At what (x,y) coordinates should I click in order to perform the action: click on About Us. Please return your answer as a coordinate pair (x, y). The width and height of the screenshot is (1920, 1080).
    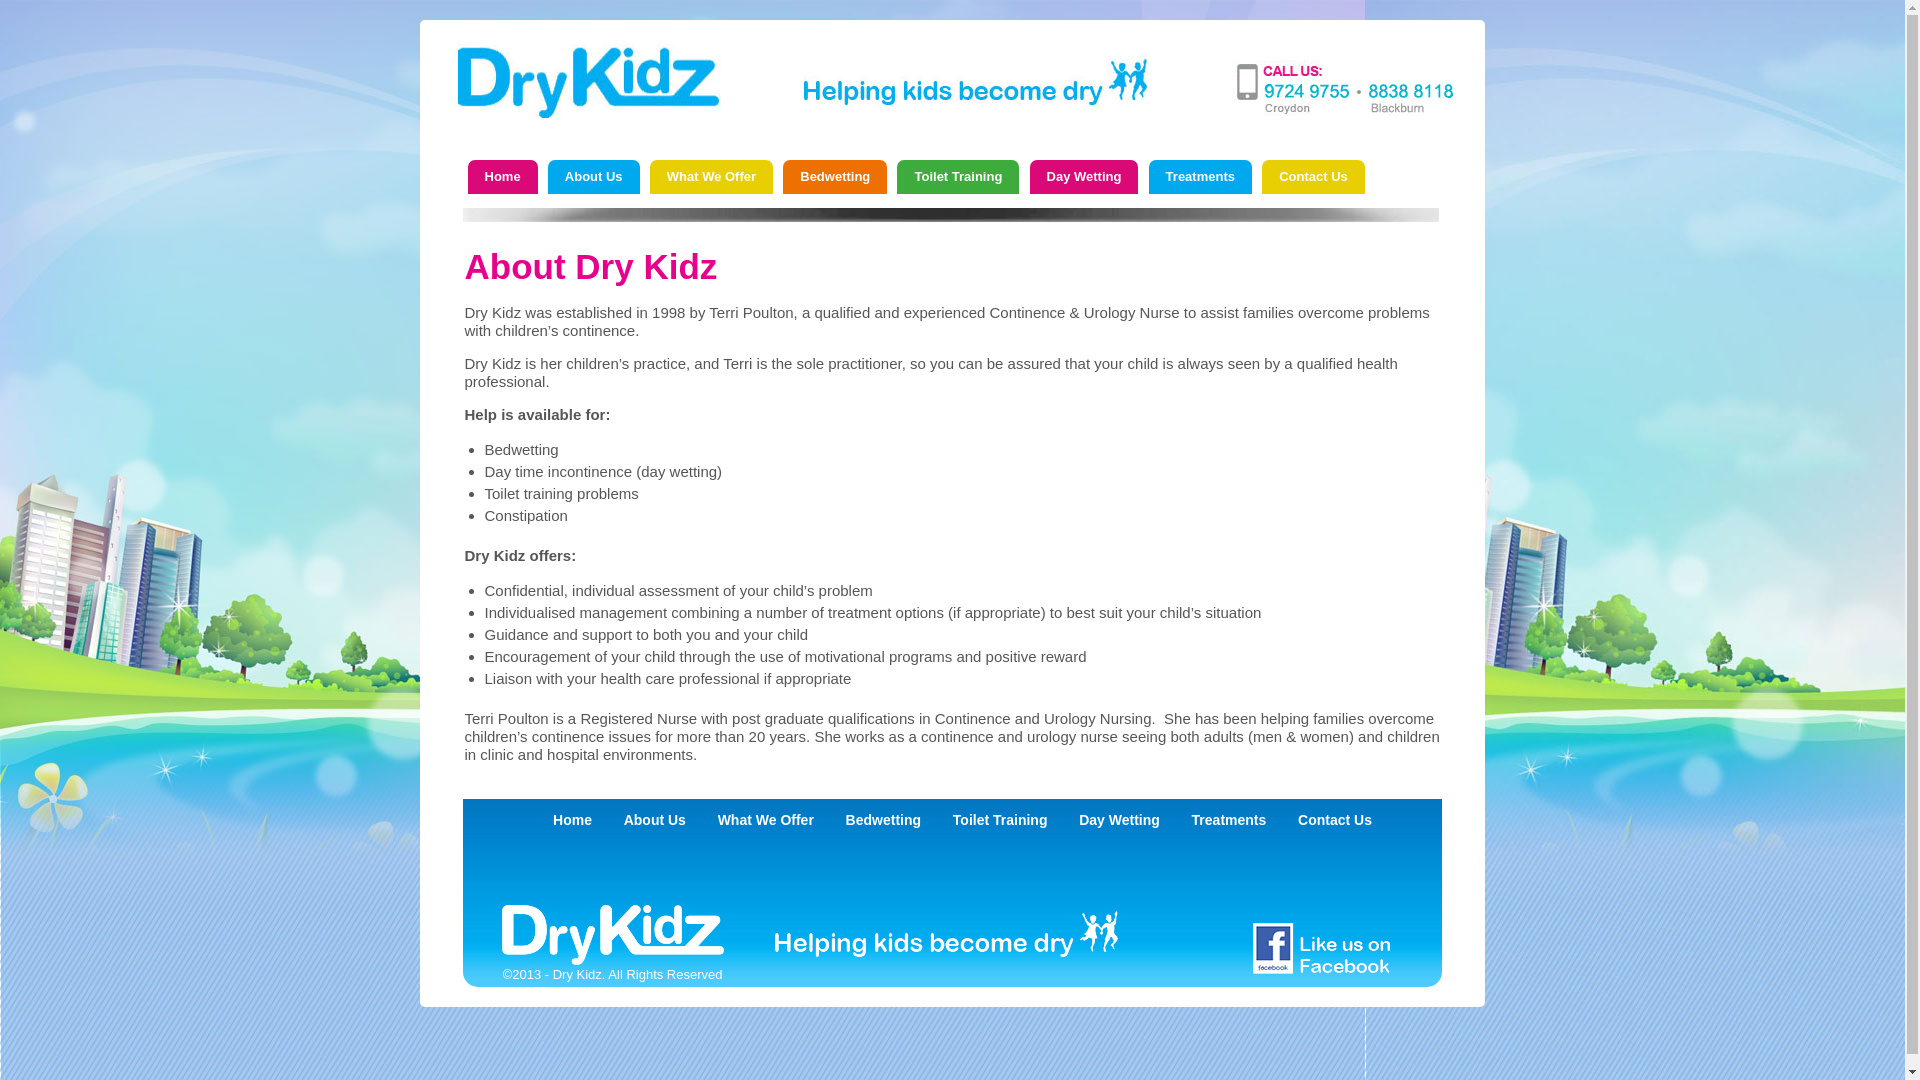
    Looking at the image, I should click on (594, 177).